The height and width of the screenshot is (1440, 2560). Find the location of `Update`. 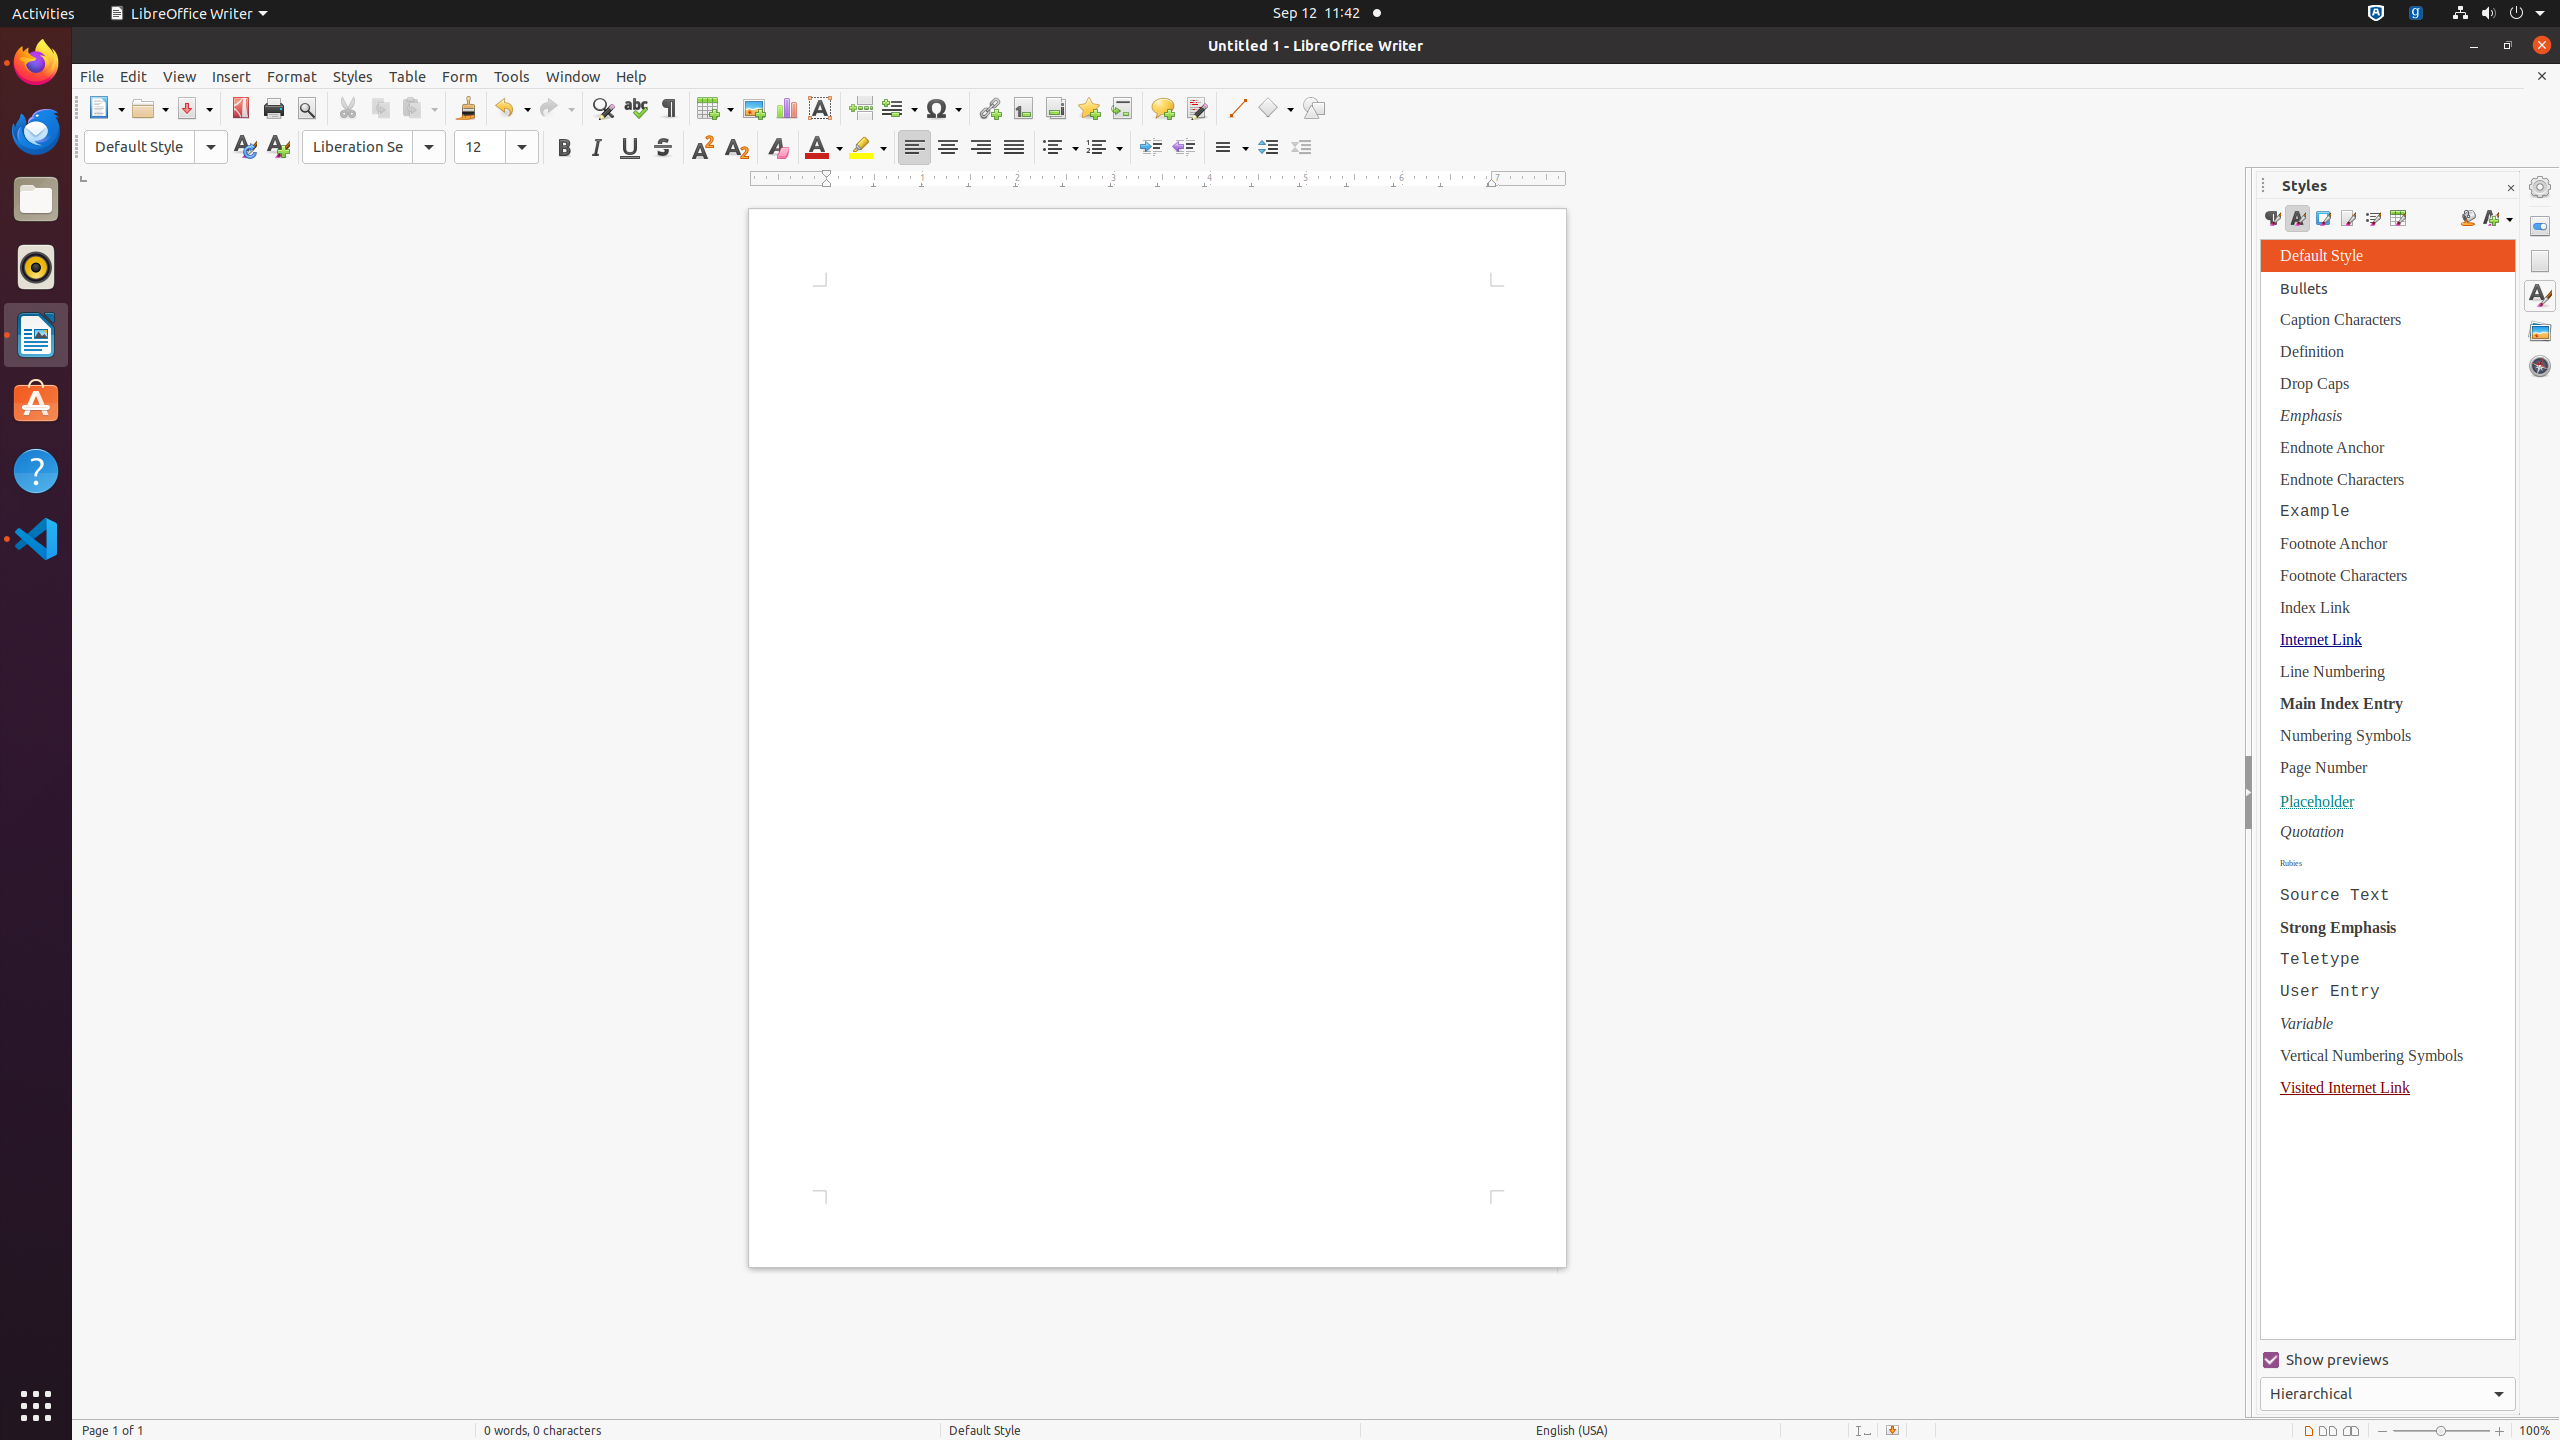

Update is located at coordinates (244, 148).